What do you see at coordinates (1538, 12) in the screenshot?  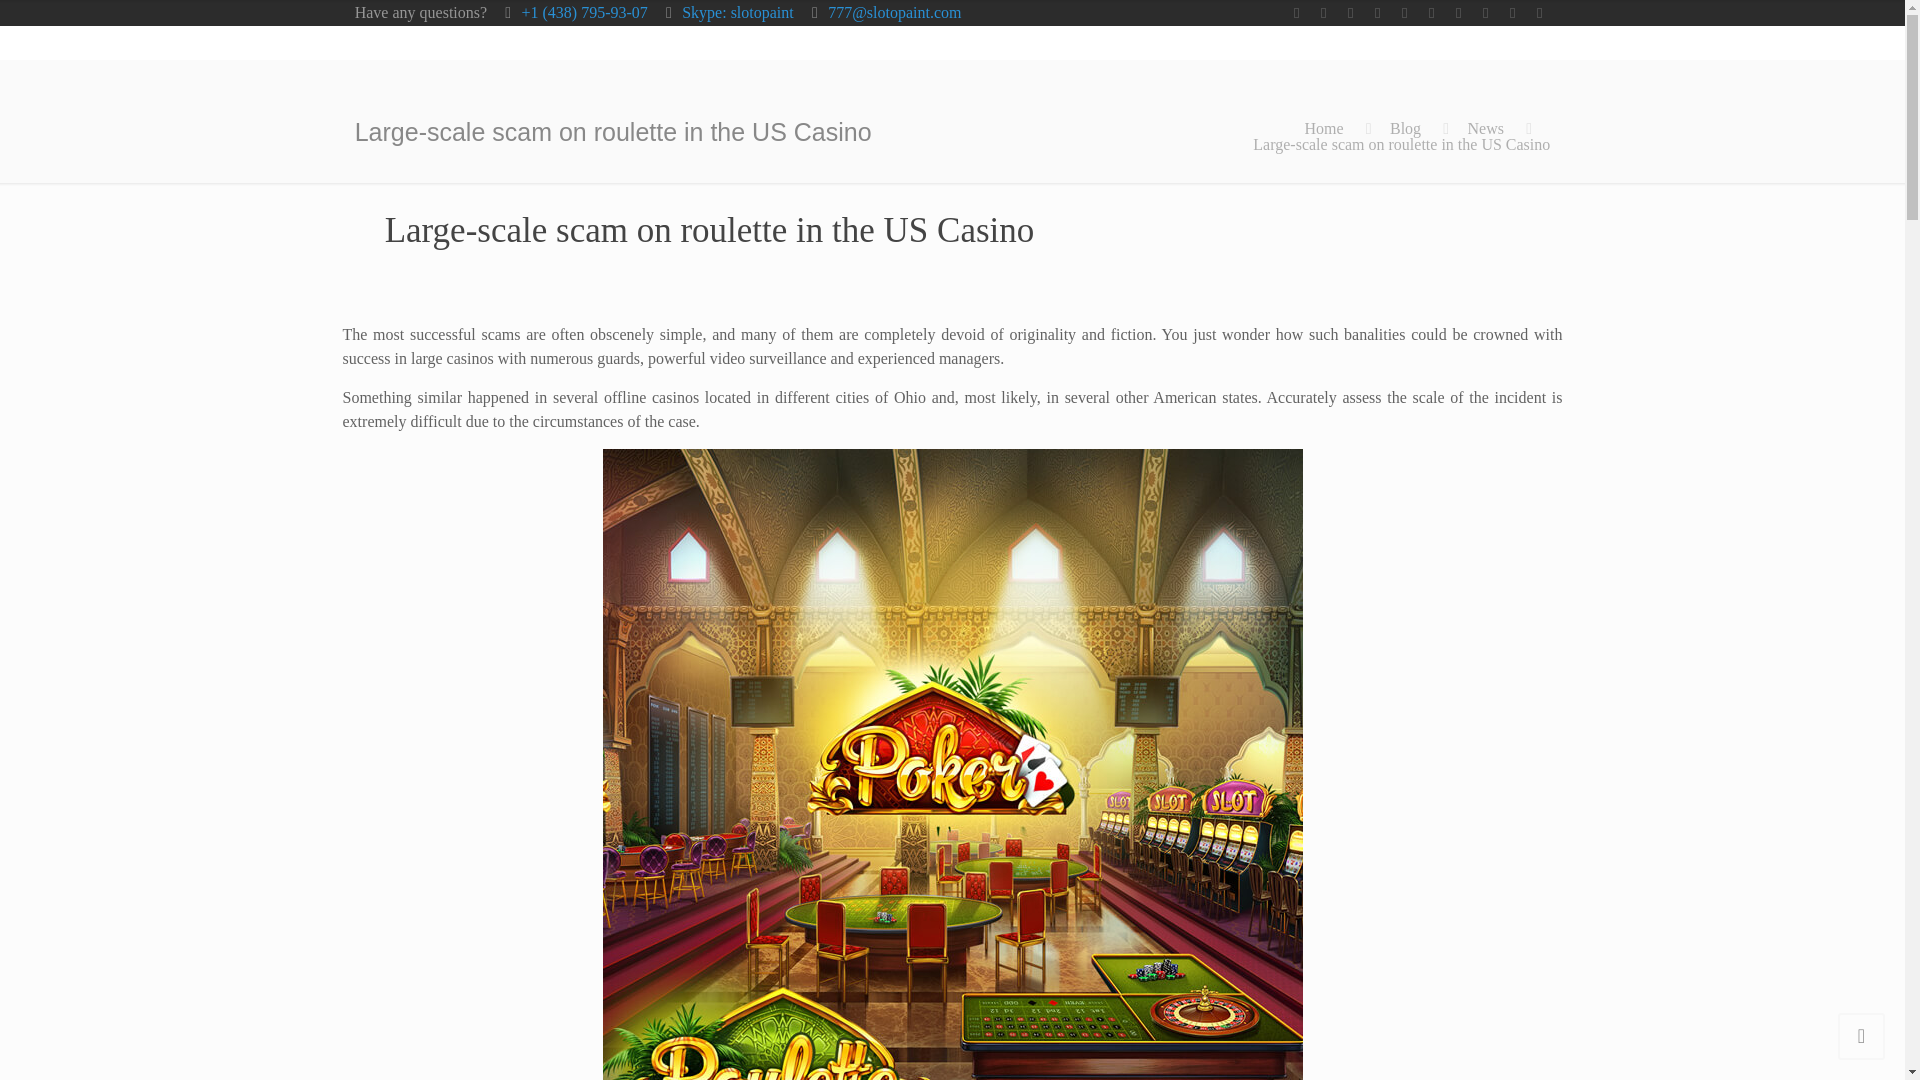 I see `Behance` at bounding box center [1538, 12].